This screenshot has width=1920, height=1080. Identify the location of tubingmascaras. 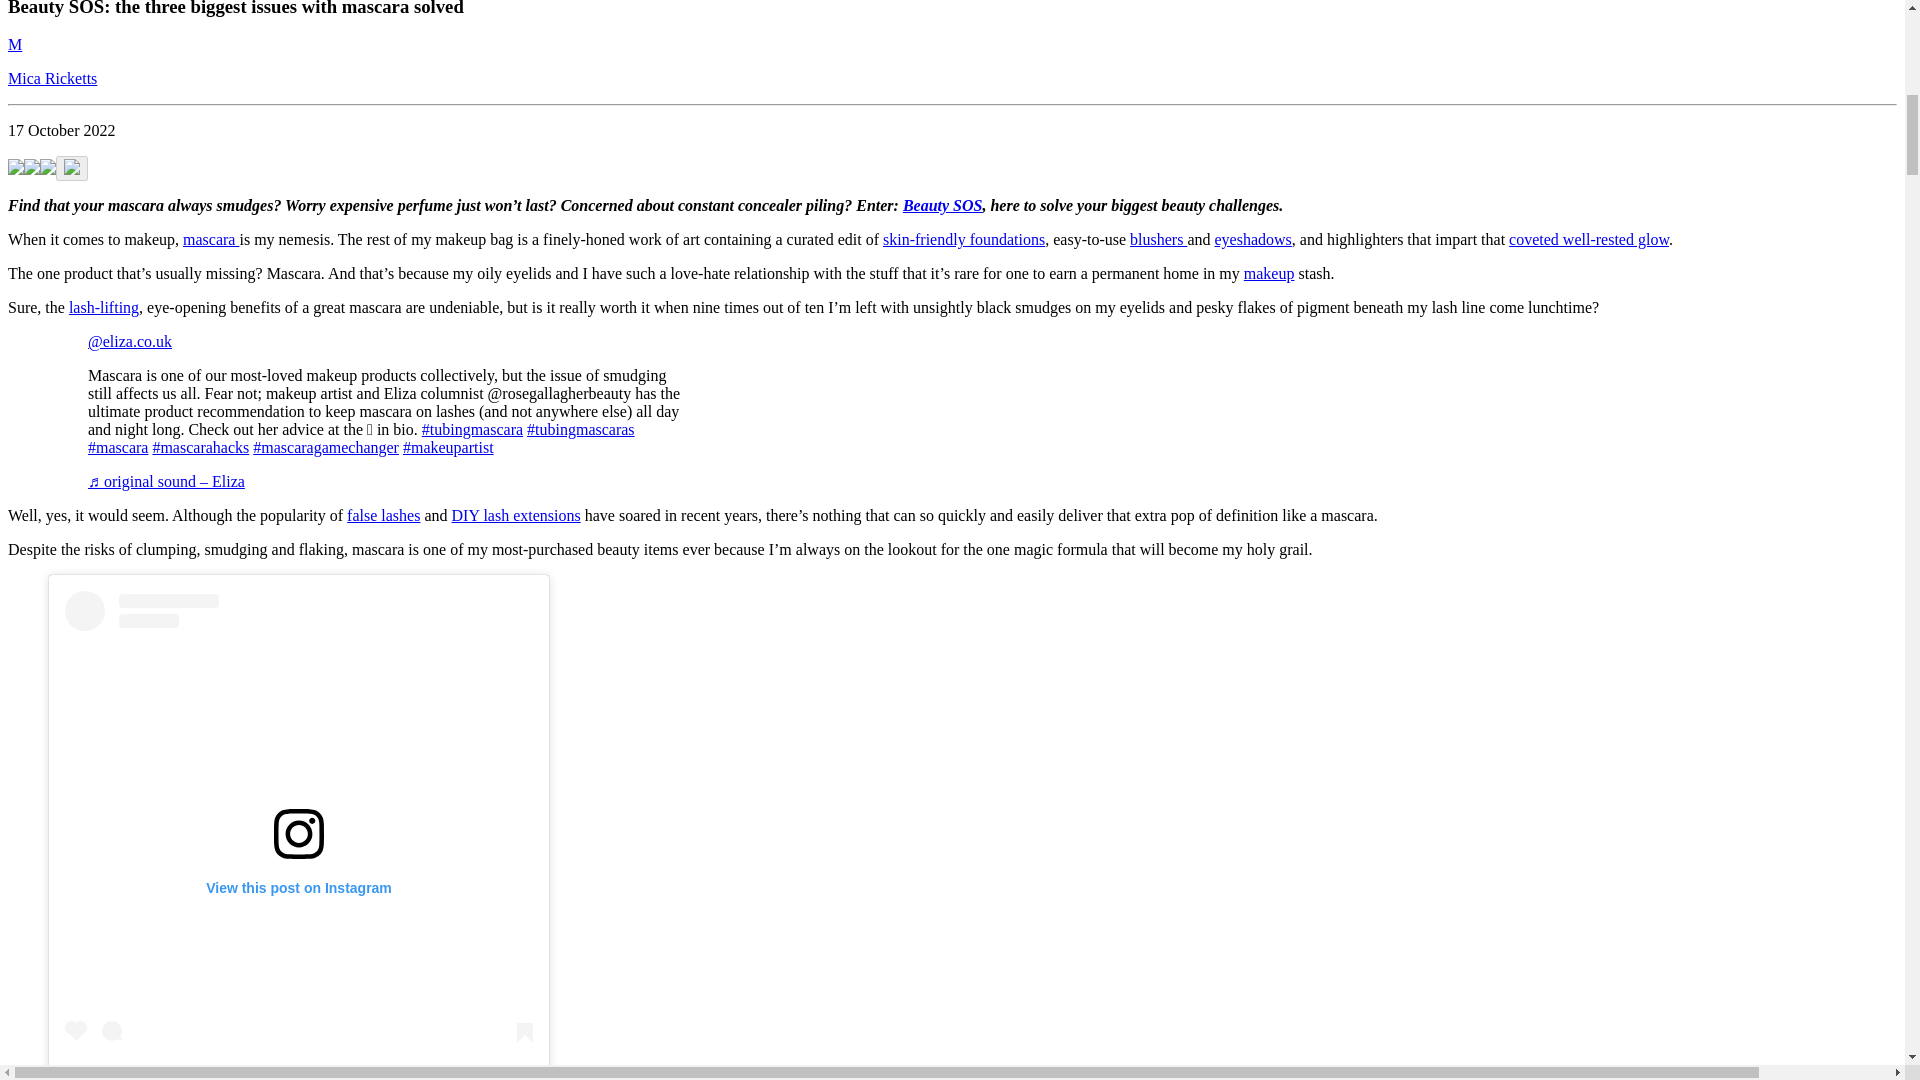
(580, 430).